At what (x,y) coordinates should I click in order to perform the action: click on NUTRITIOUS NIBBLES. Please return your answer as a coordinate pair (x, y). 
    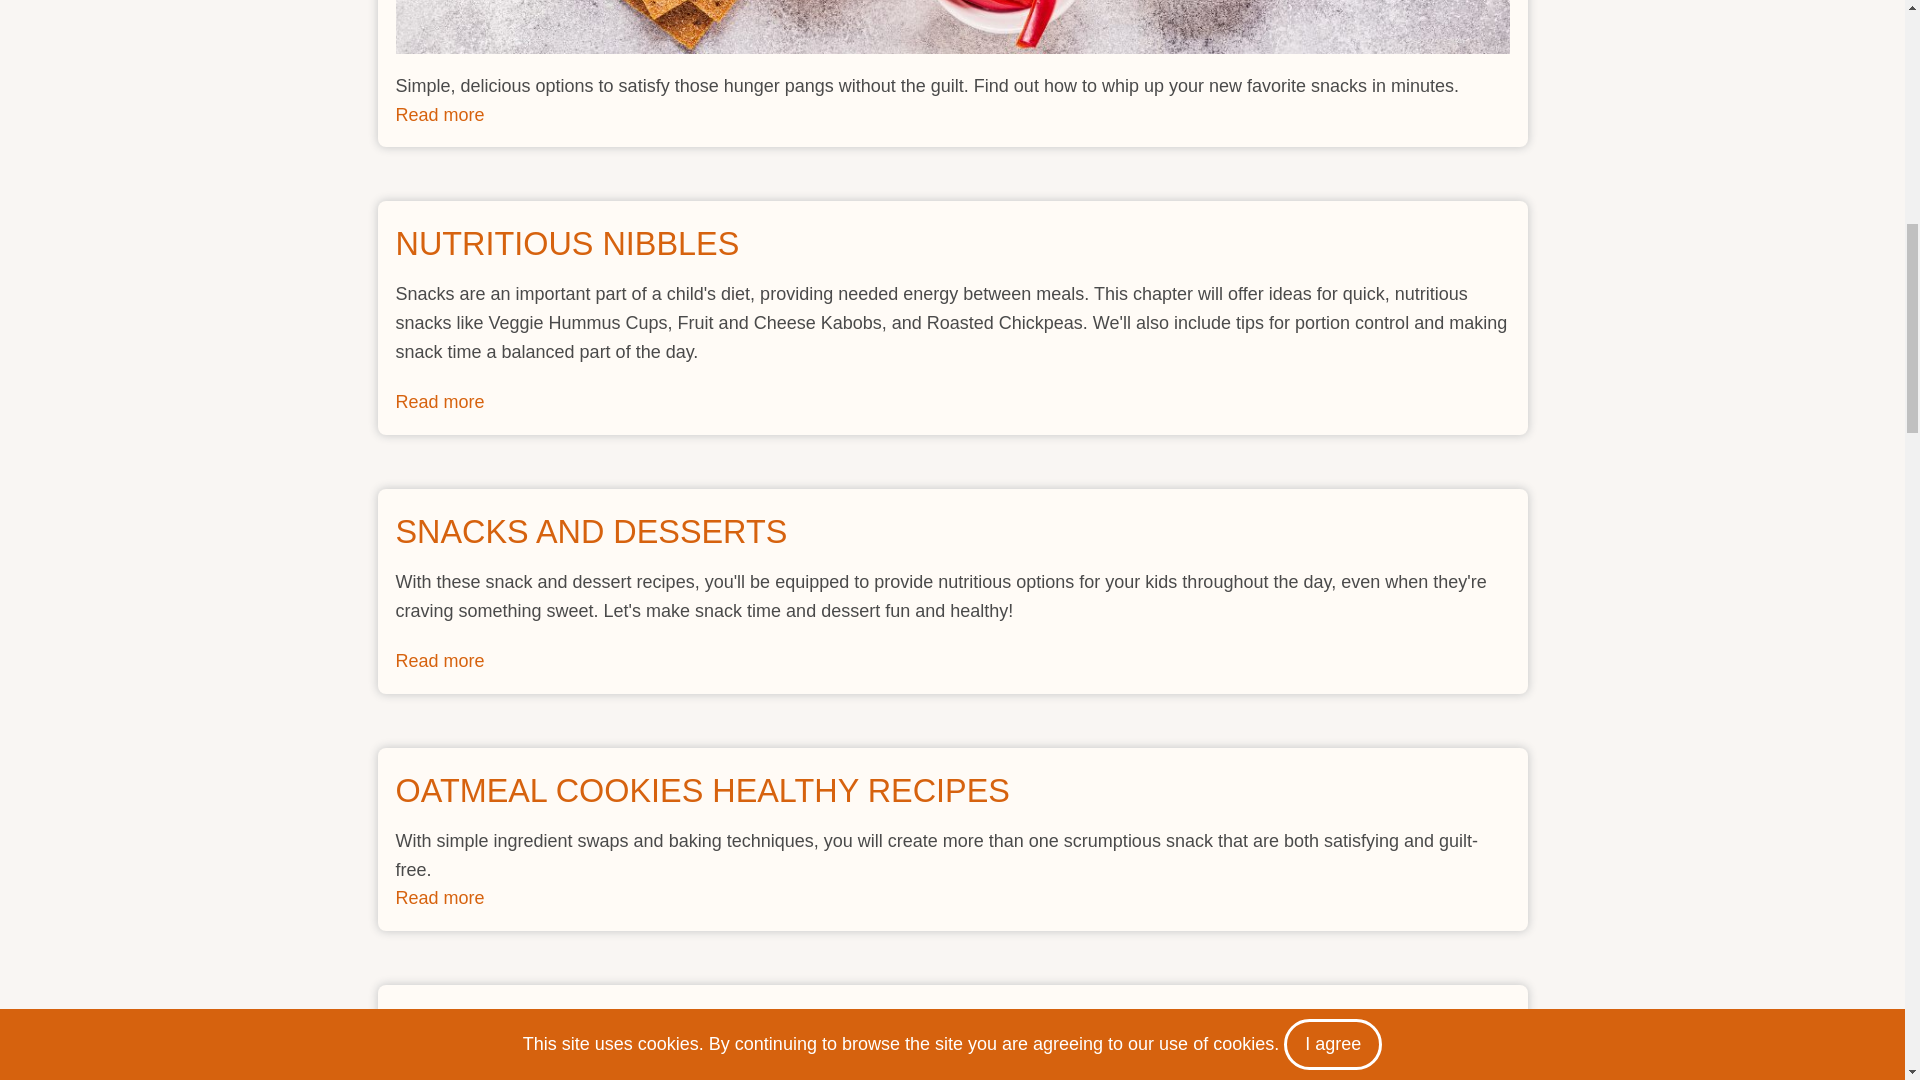
    Looking at the image, I should click on (440, 898).